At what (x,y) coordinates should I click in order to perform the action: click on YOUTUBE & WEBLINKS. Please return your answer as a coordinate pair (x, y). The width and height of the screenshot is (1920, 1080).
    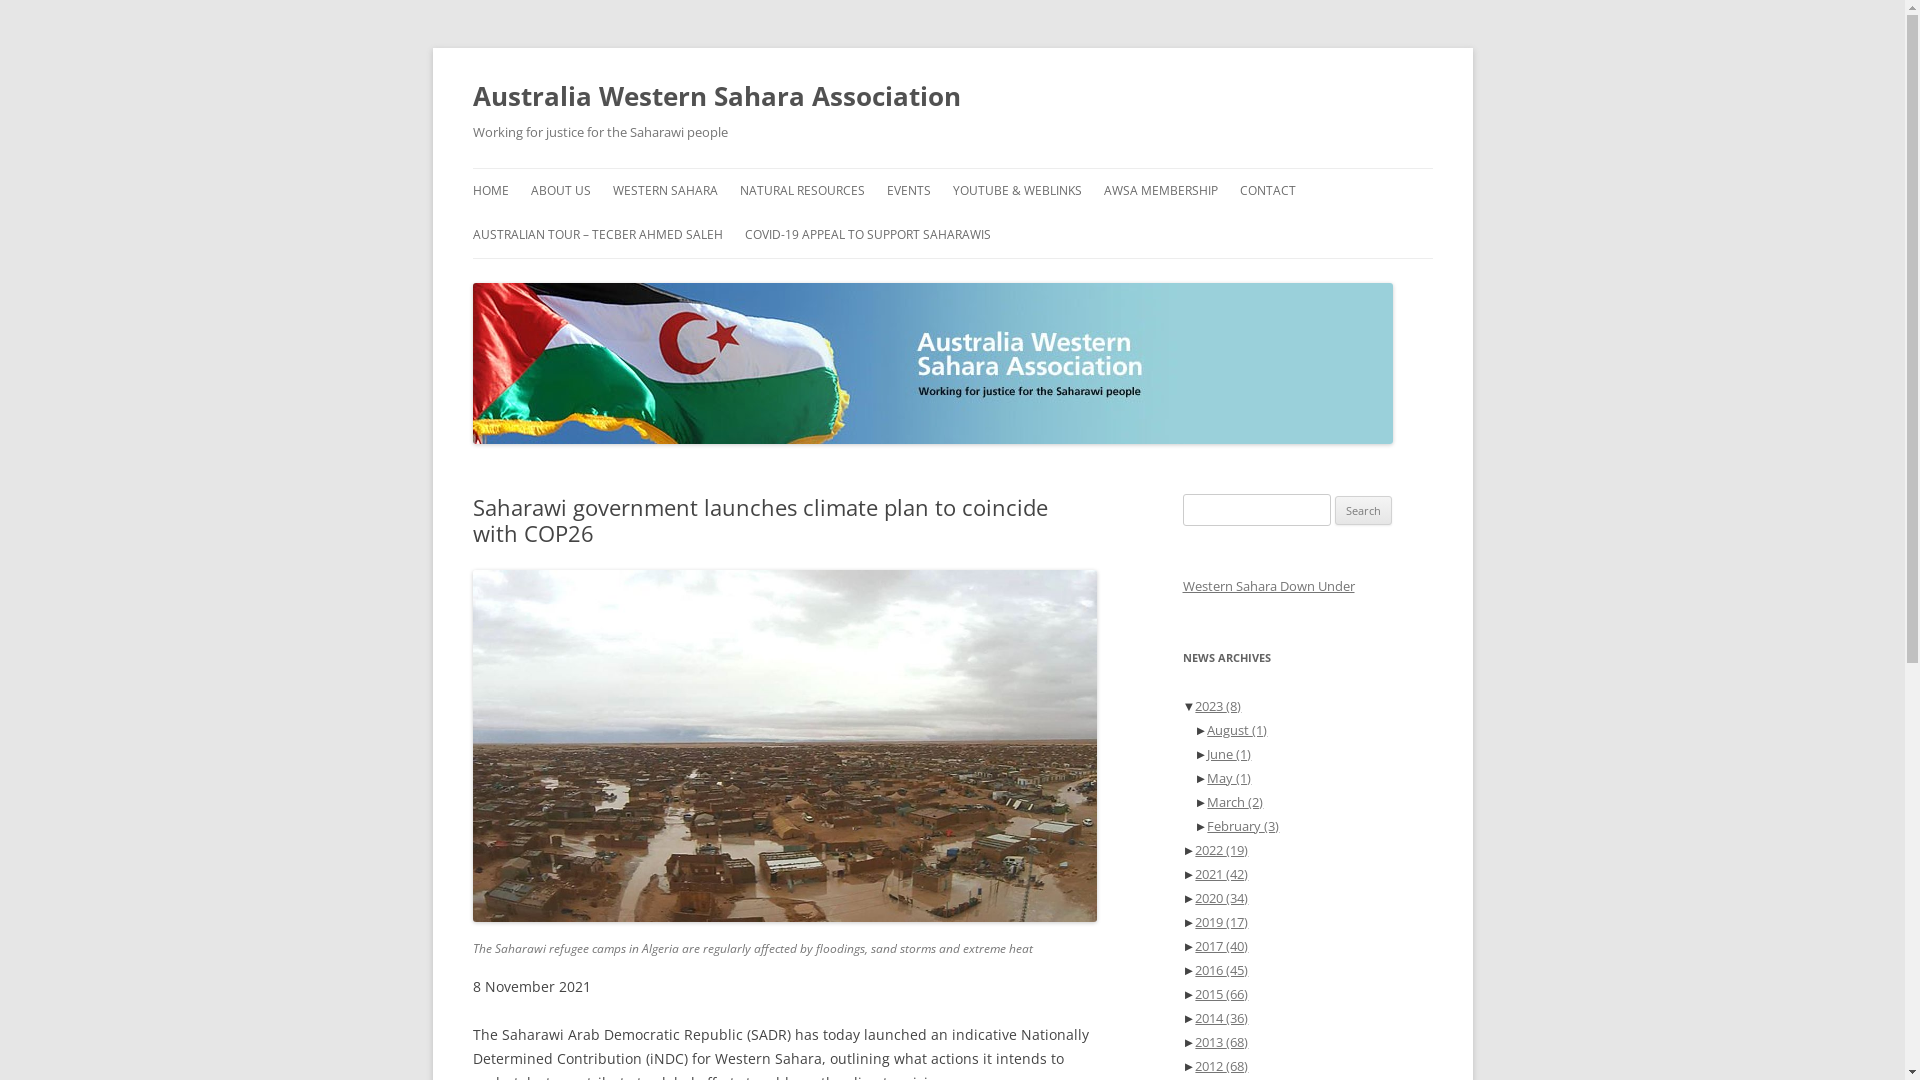
    Looking at the image, I should click on (1016, 191).